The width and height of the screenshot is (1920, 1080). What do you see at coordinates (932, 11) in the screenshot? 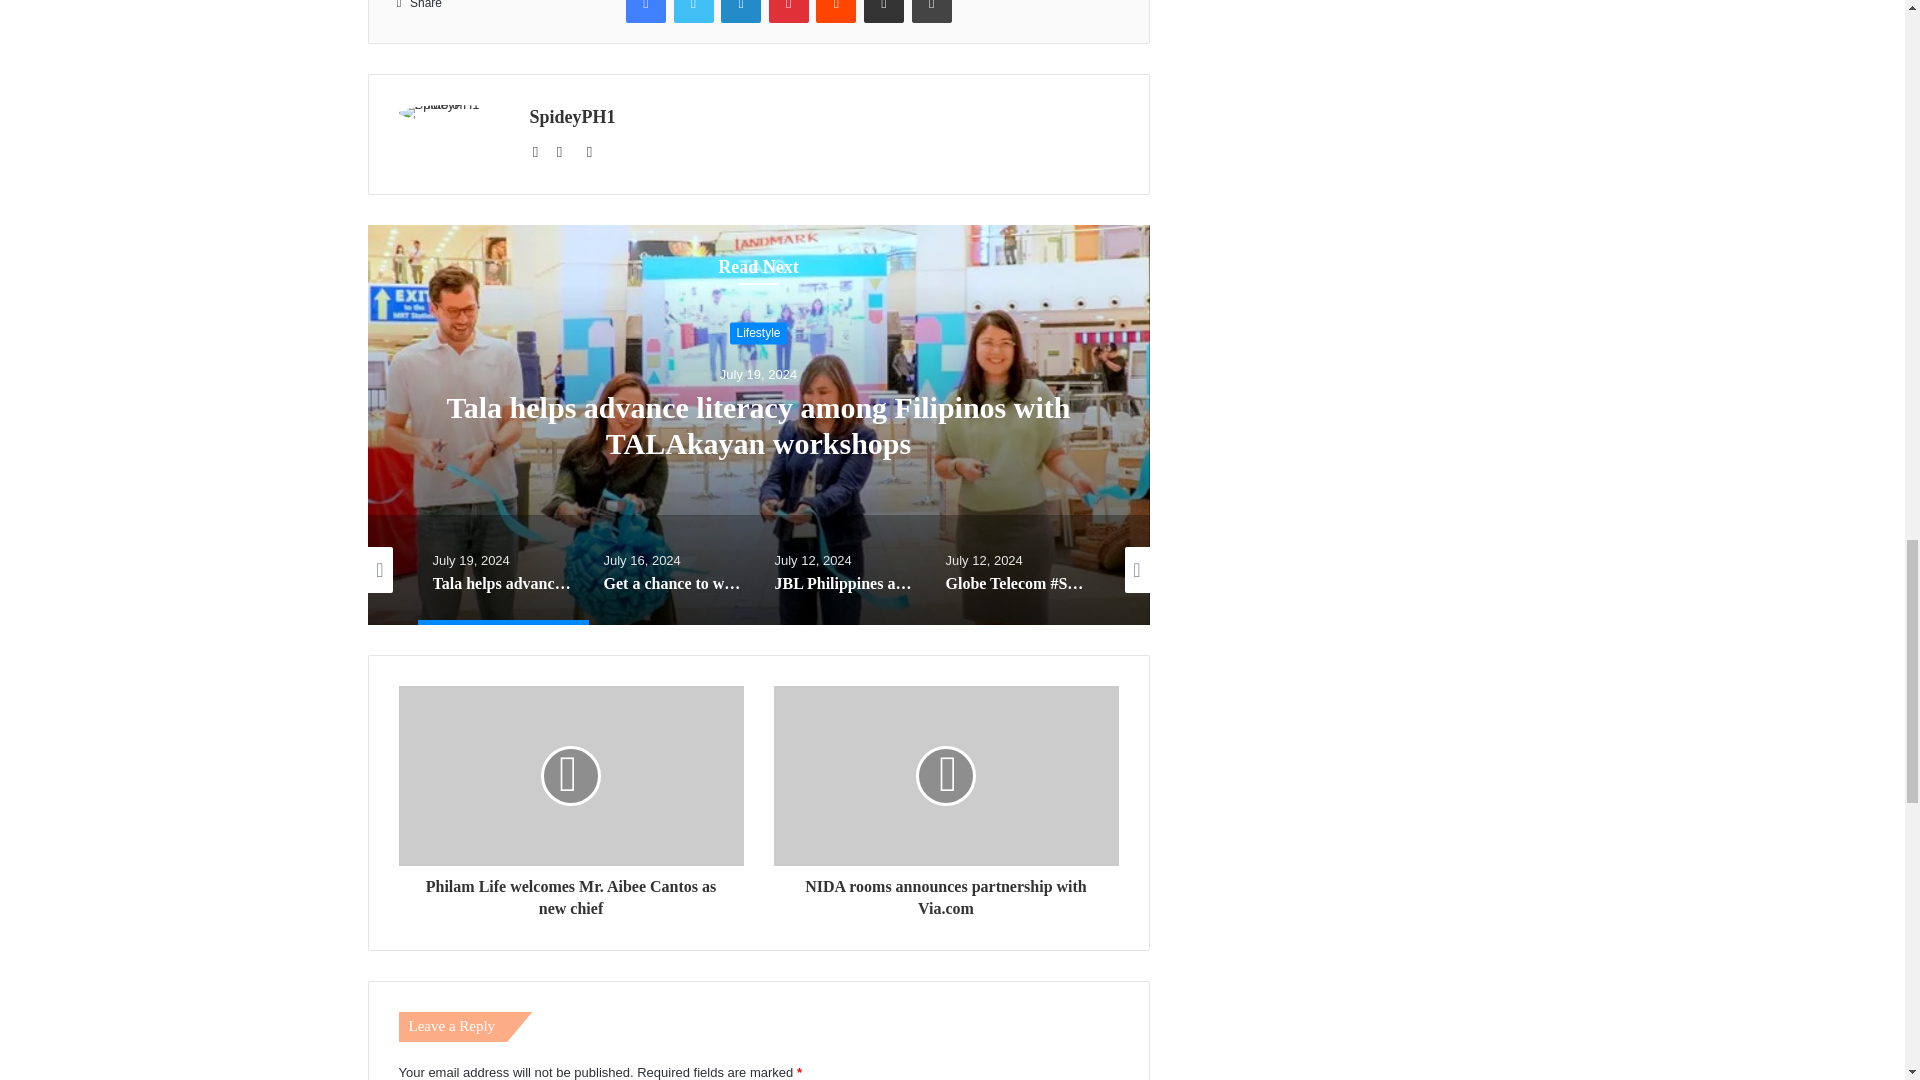
I see `Print` at bounding box center [932, 11].